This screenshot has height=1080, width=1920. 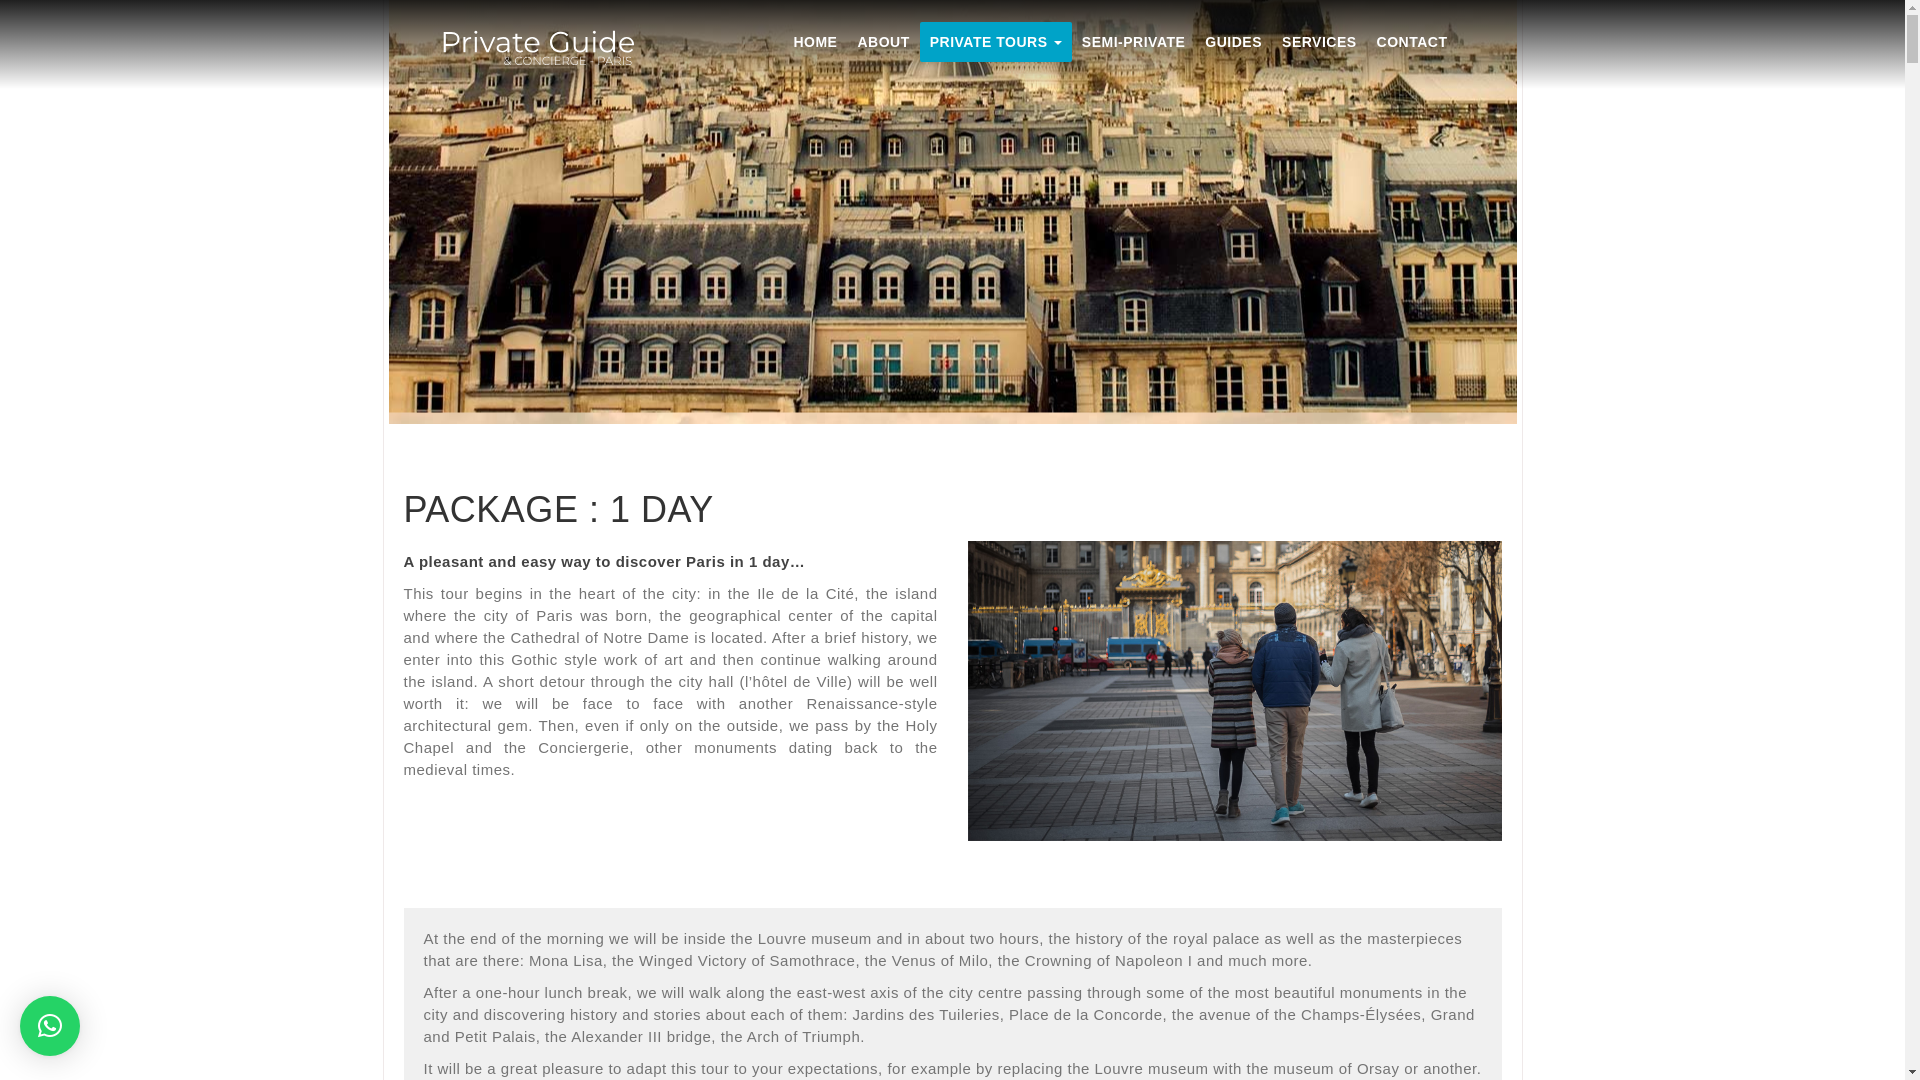 What do you see at coordinates (882, 41) in the screenshot?
I see `ABOUT` at bounding box center [882, 41].